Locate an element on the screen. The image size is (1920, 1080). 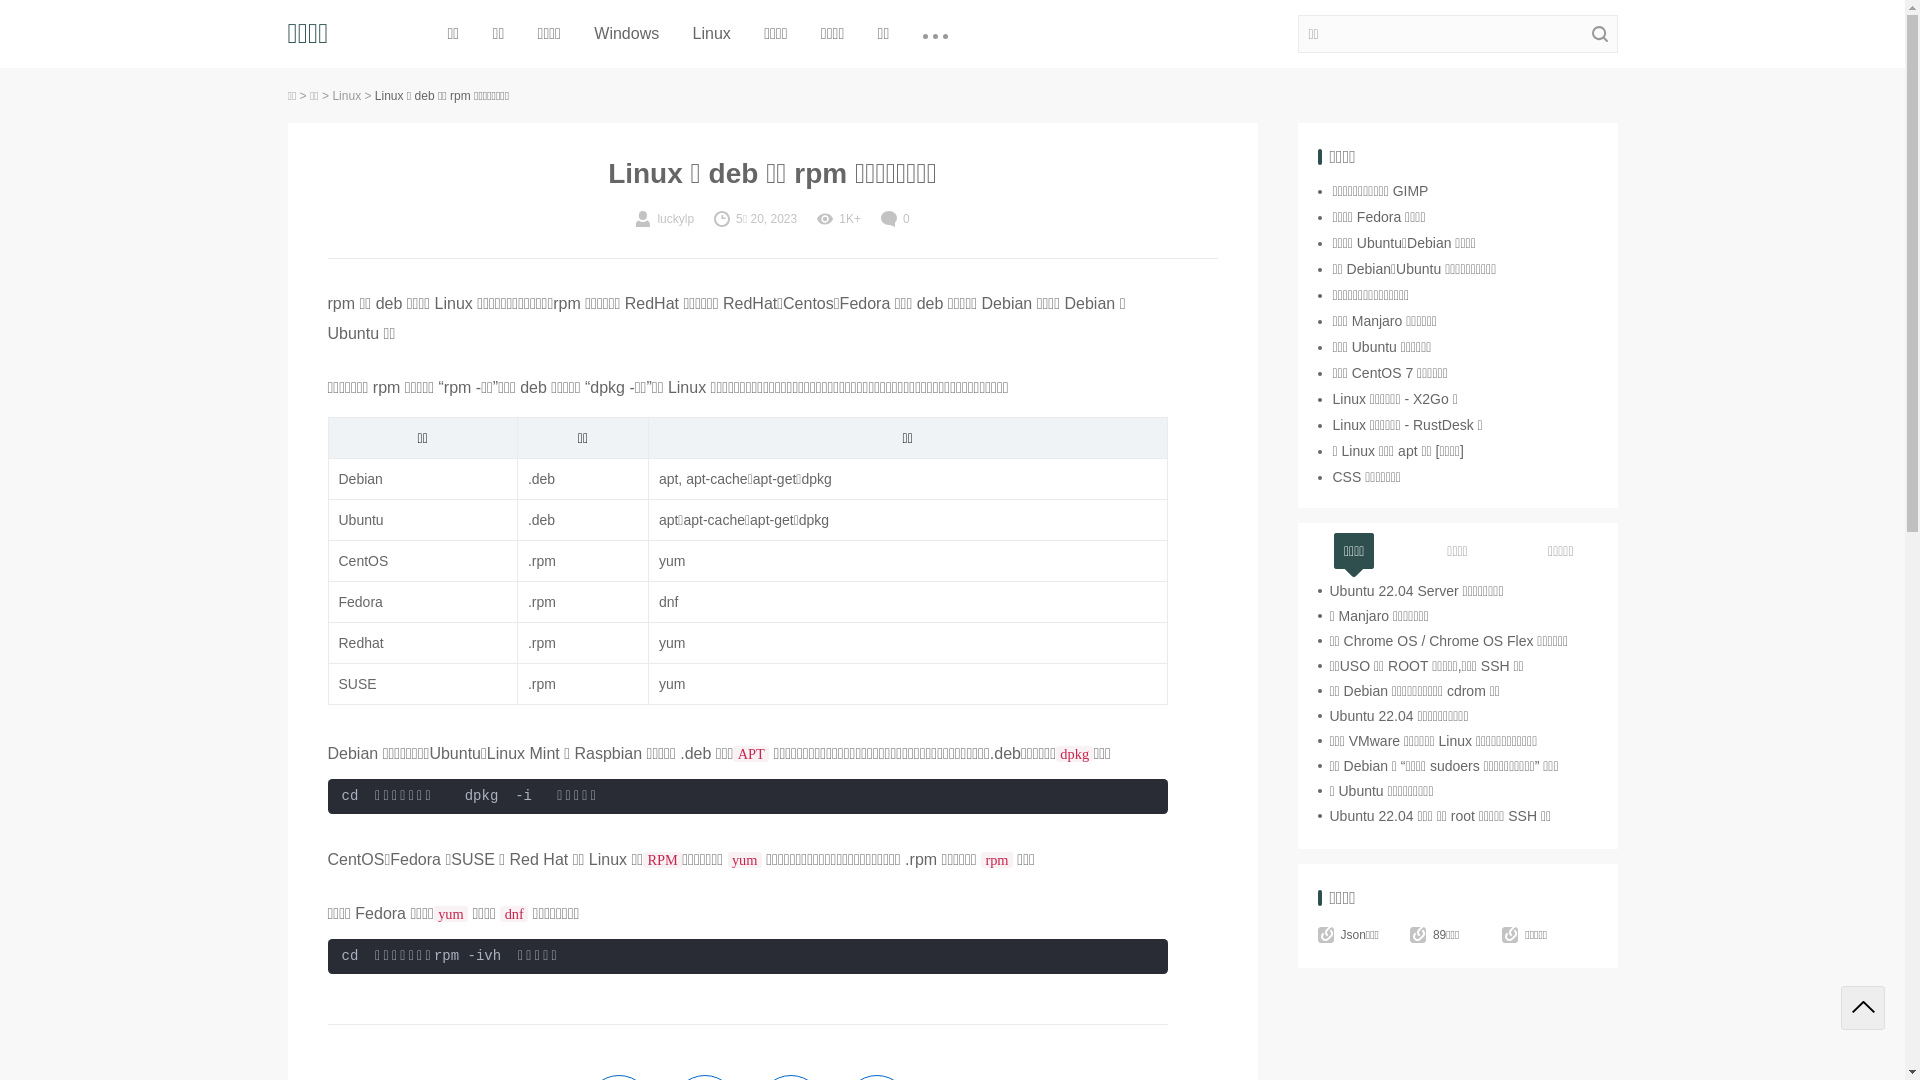
Back to top is located at coordinates (1863, 1008).